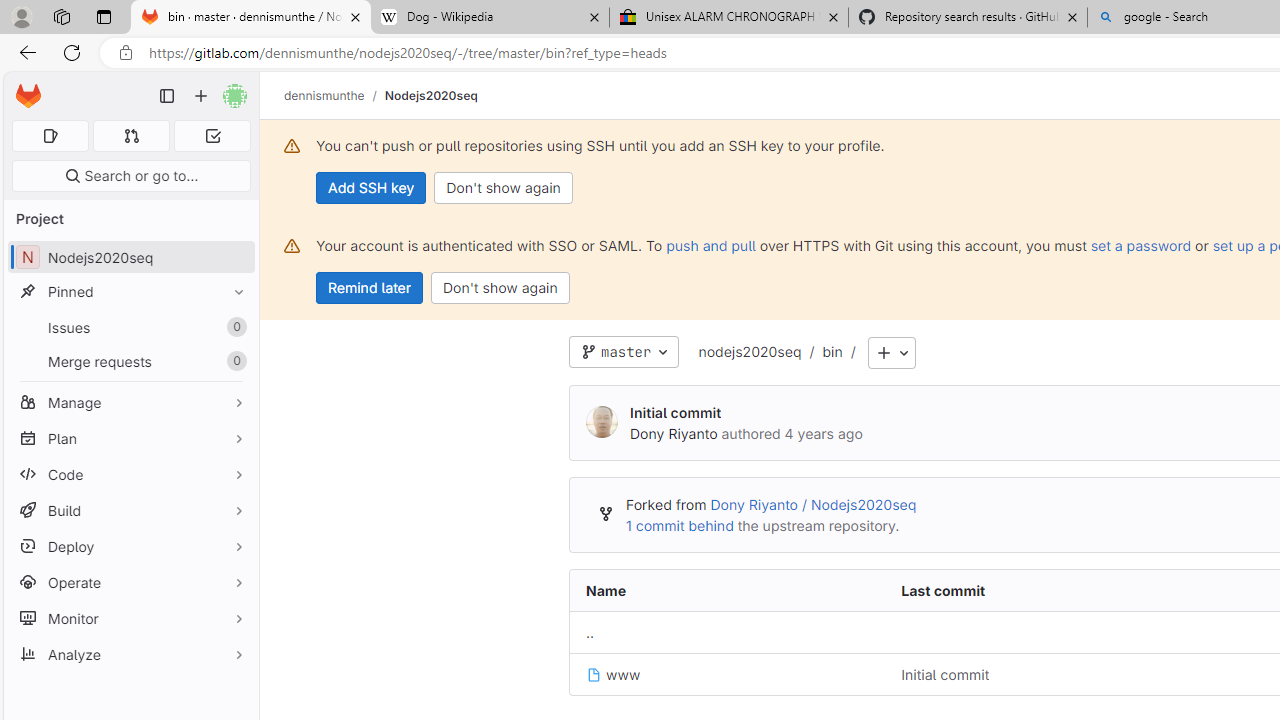 The height and width of the screenshot is (720, 1280). What do you see at coordinates (727, 591) in the screenshot?
I see `Name` at bounding box center [727, 591].